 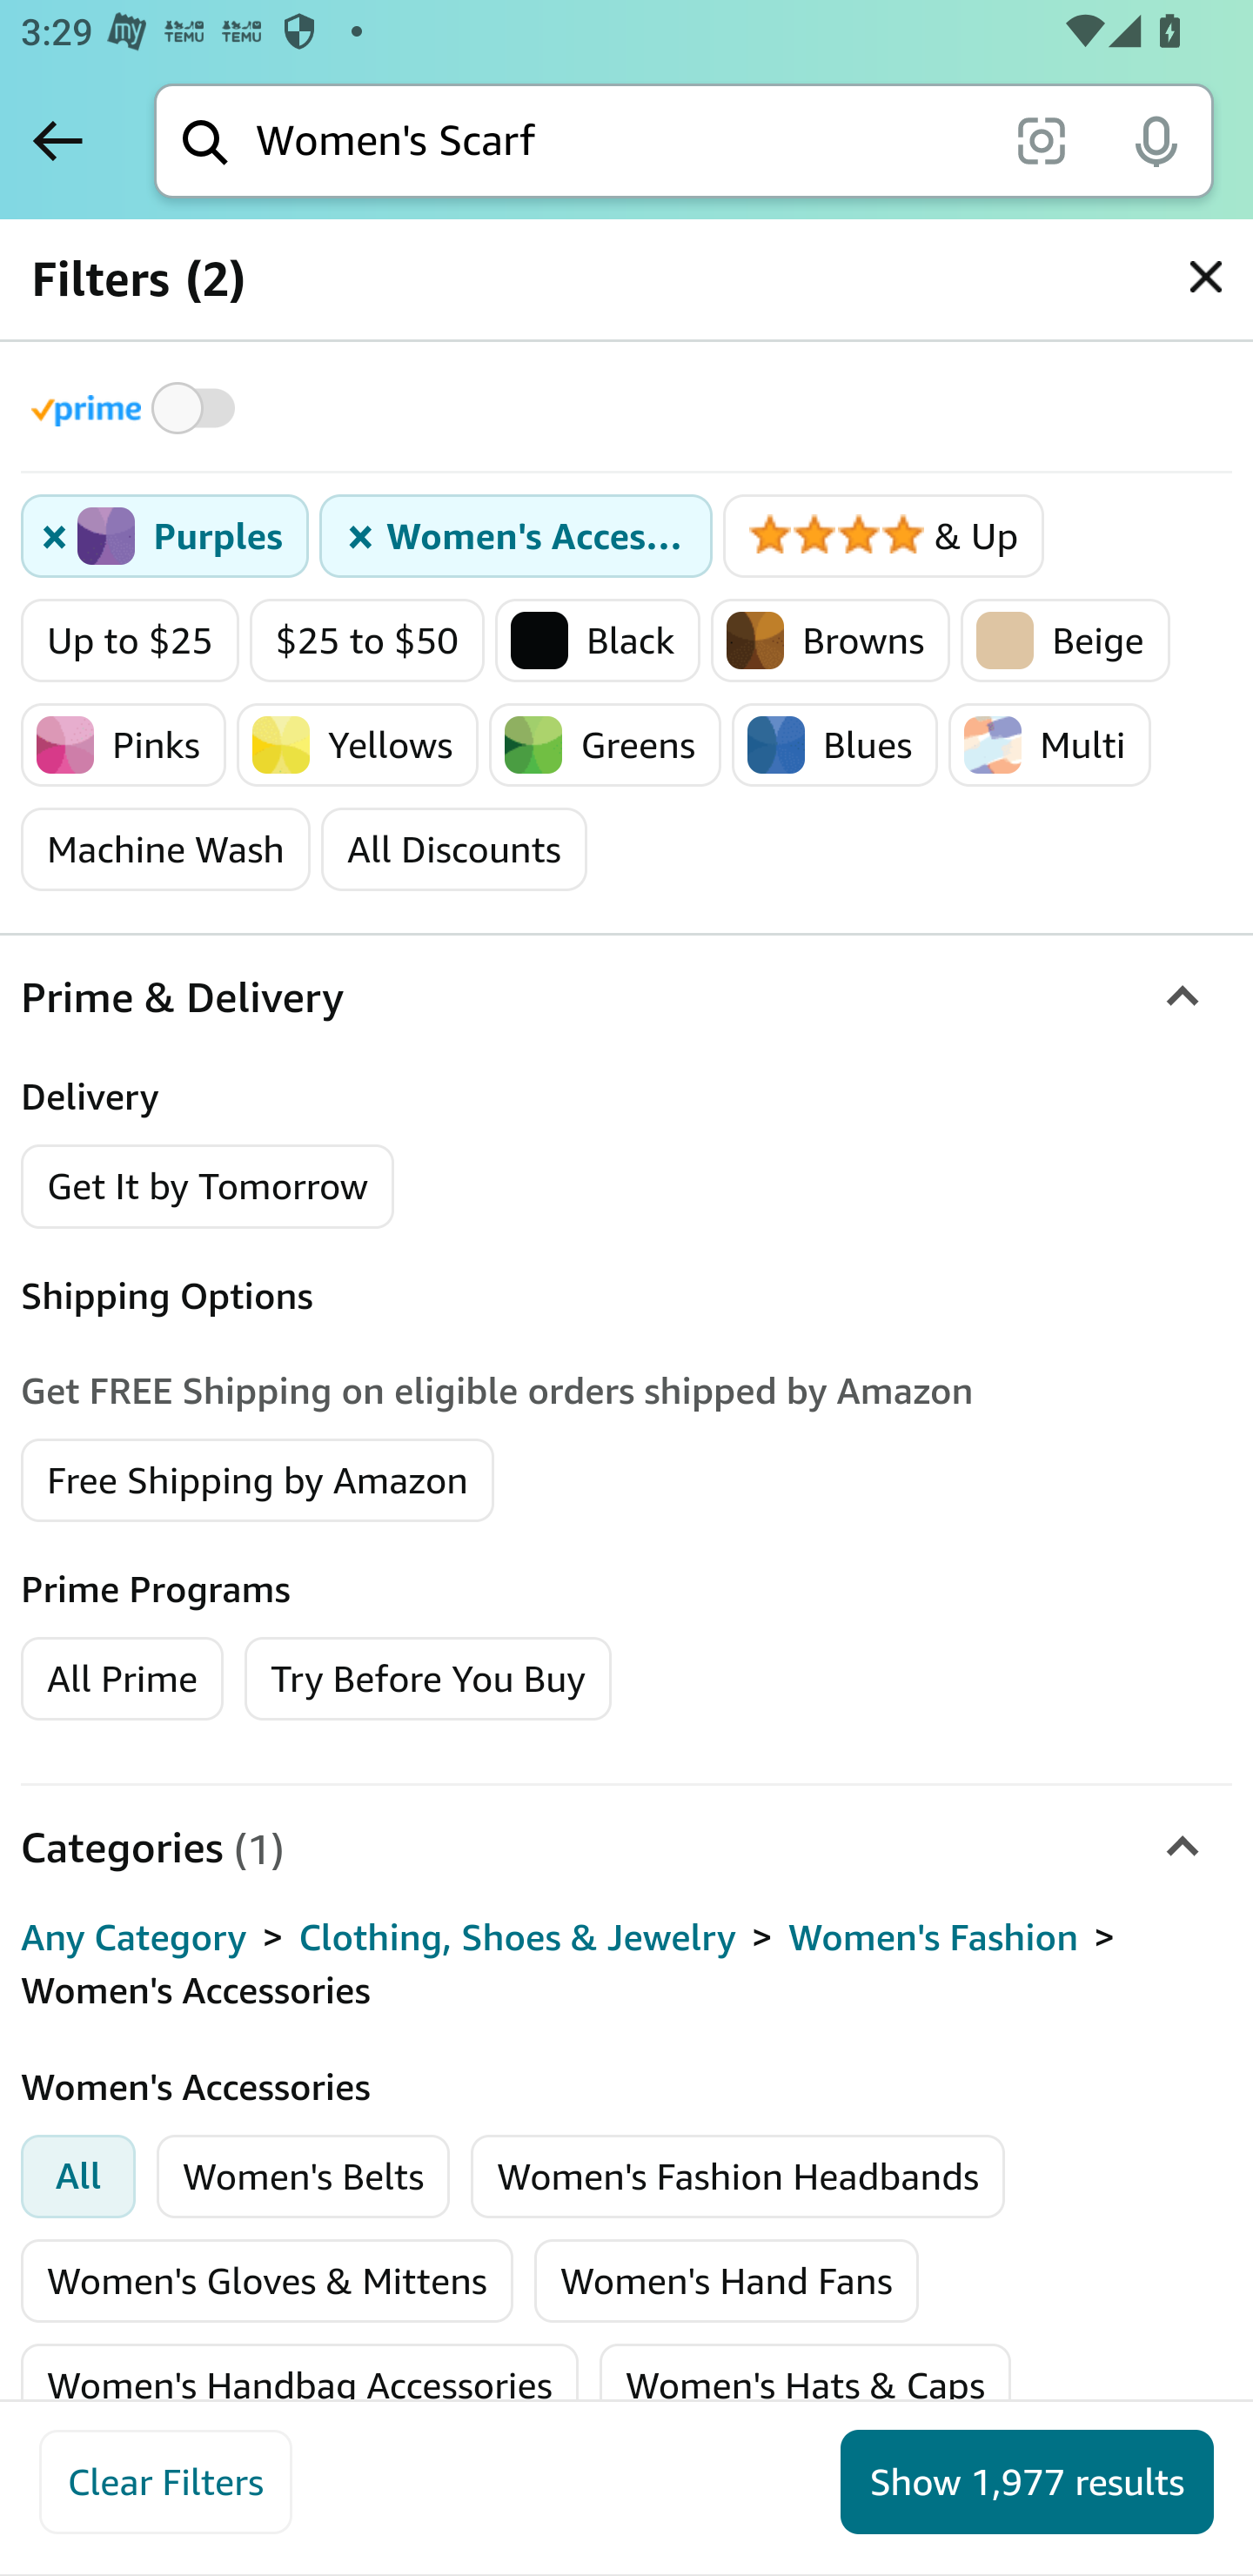 What do you see at coordinates (454, 849) in the screenshot?
I see `All Discounts` at bounding box center [454, 849].